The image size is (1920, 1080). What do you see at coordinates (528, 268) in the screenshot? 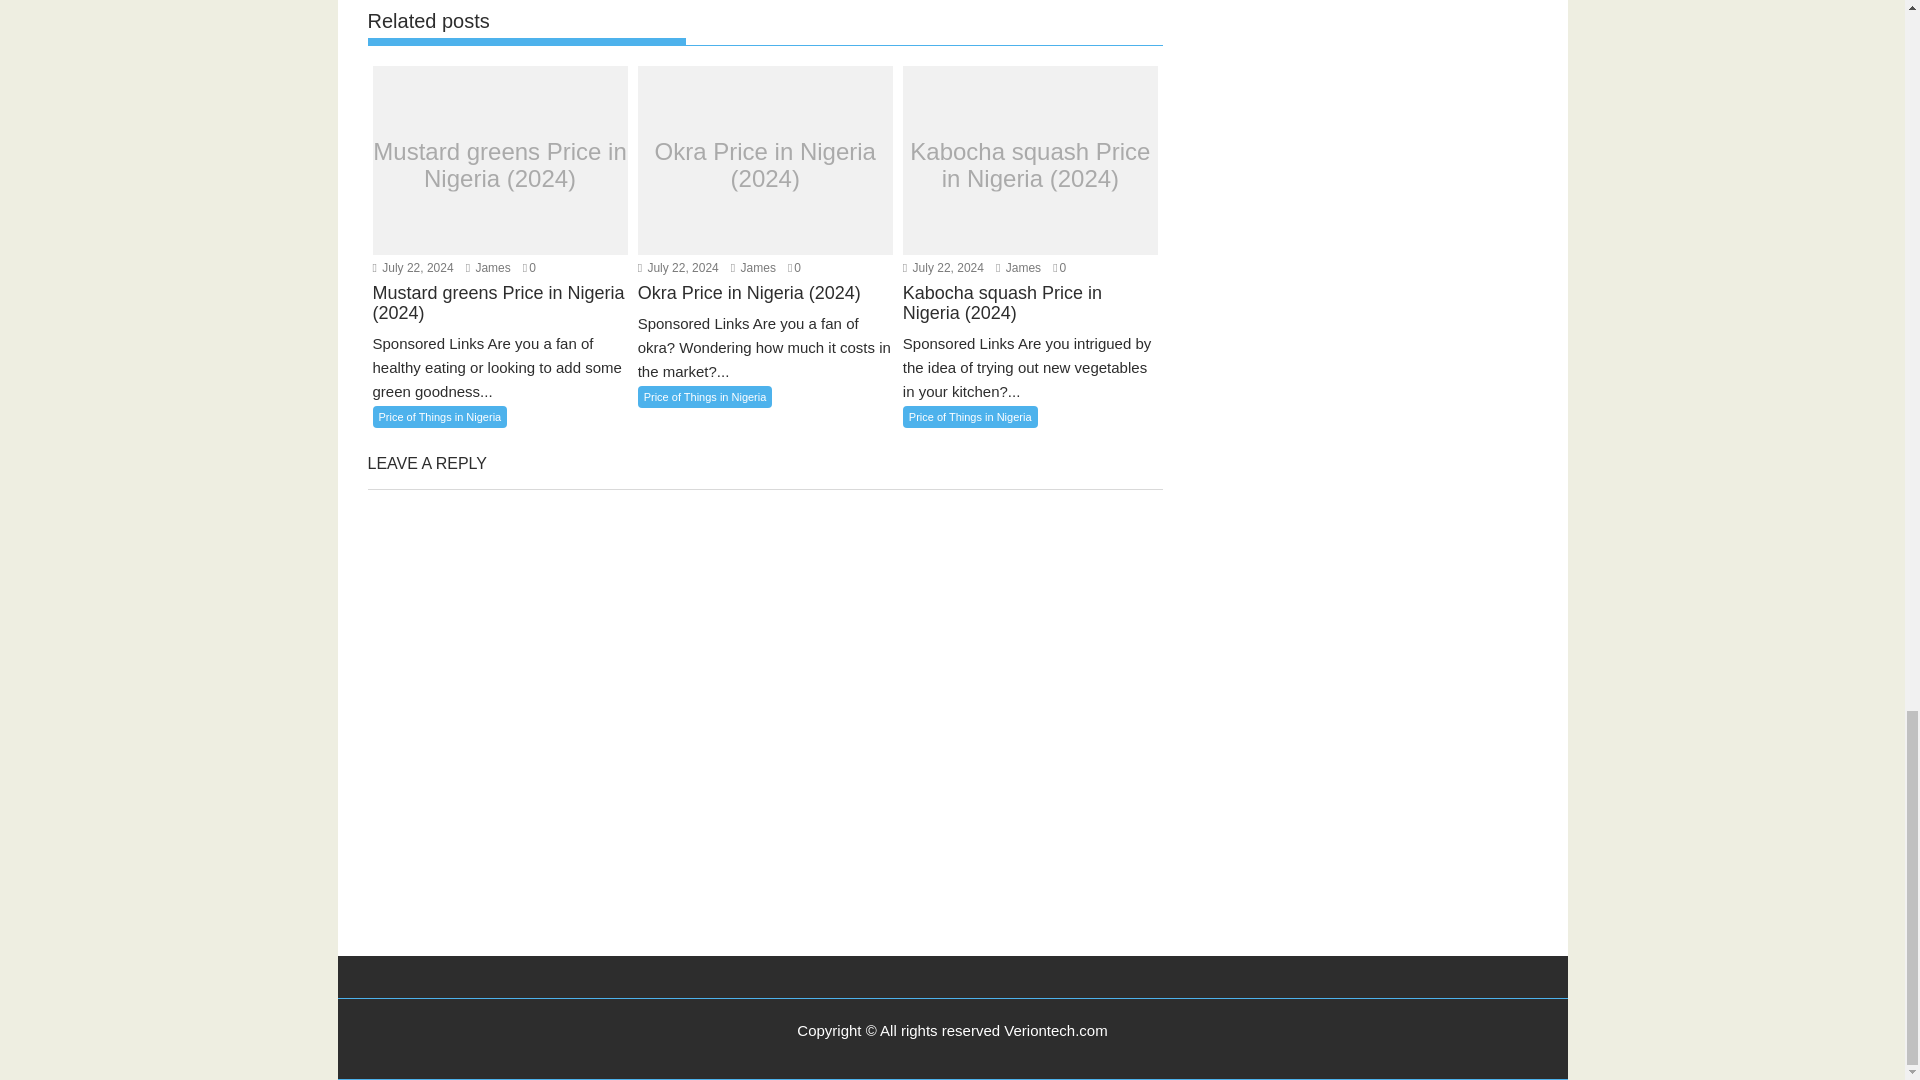
I see `0` at bounding box center [528, 268].